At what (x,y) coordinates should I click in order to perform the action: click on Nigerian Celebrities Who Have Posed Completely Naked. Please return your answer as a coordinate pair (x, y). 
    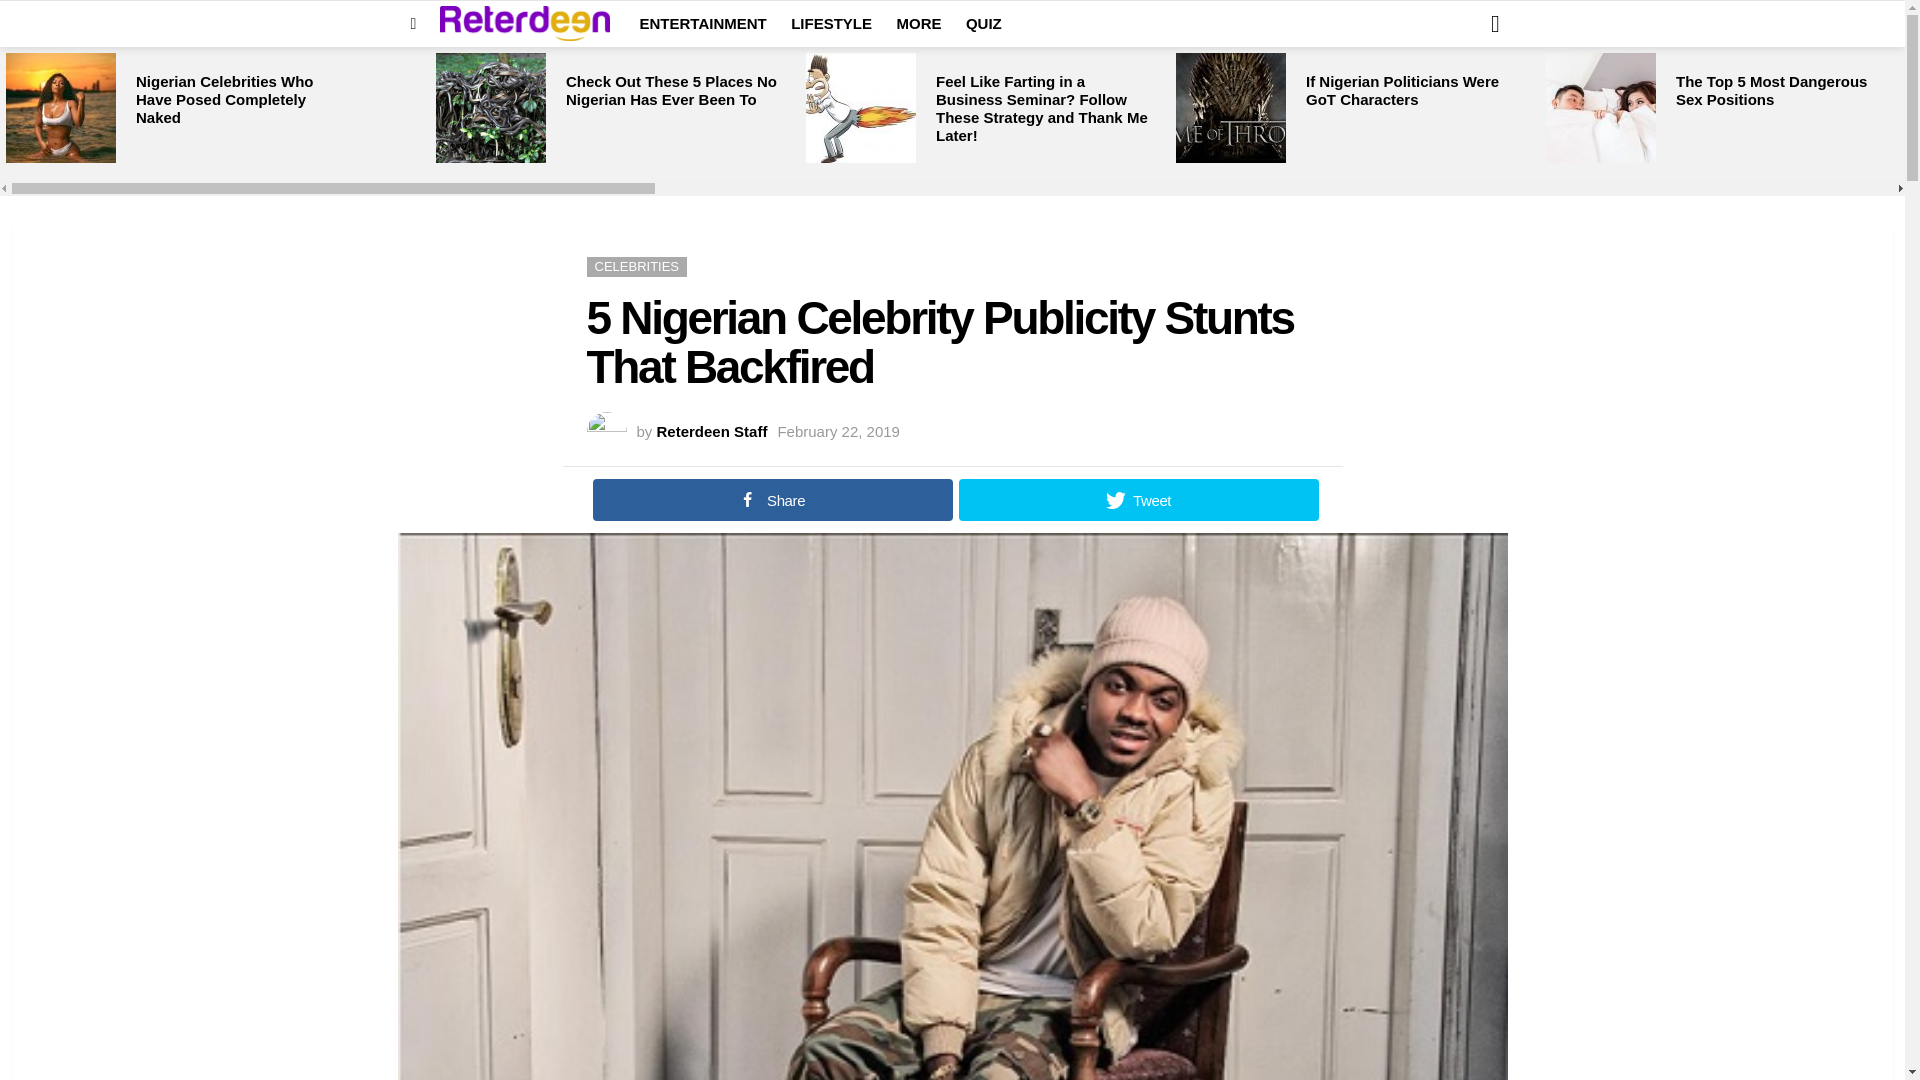
    Looking at the image, I should click on (60, 108).